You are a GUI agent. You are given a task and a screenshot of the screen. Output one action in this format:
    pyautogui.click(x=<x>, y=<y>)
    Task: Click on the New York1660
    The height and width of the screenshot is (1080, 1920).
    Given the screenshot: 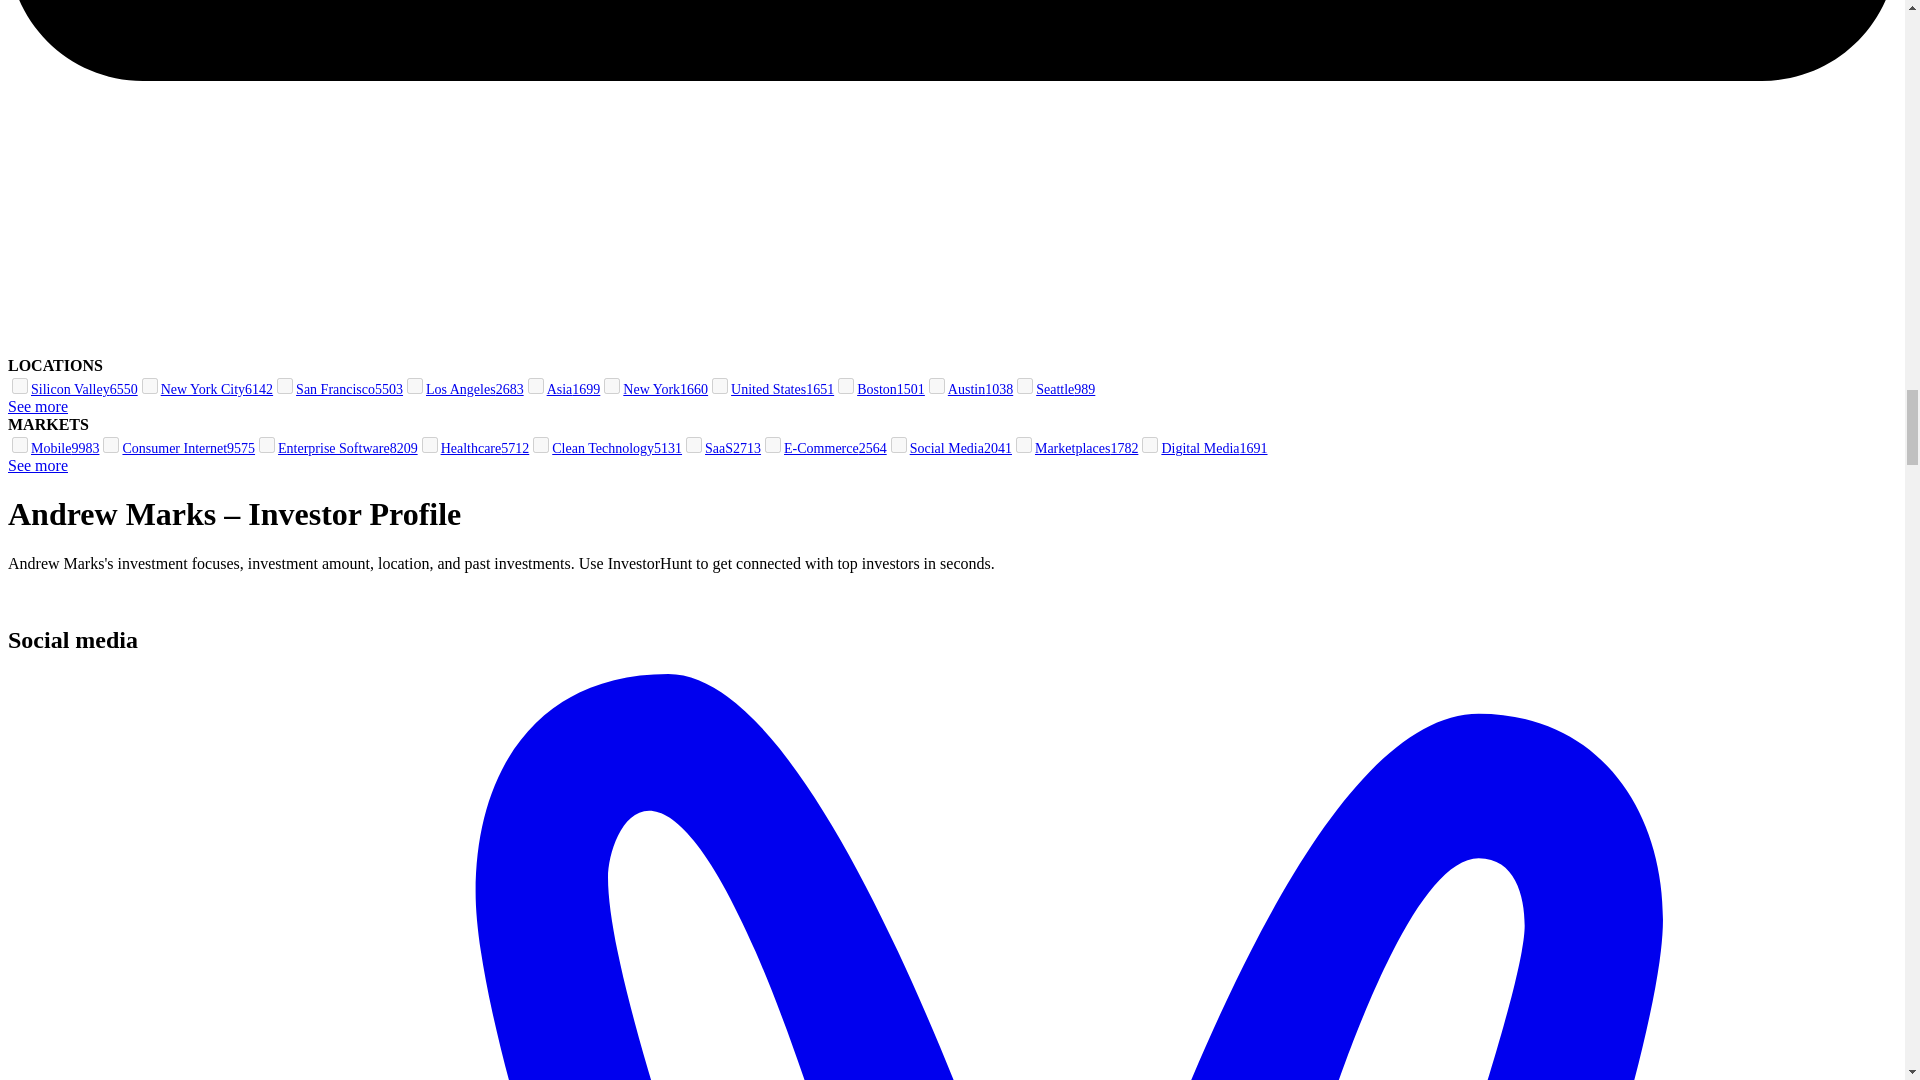 What is the action you would take?
    pyautogui.click(x=654, y=390)
    